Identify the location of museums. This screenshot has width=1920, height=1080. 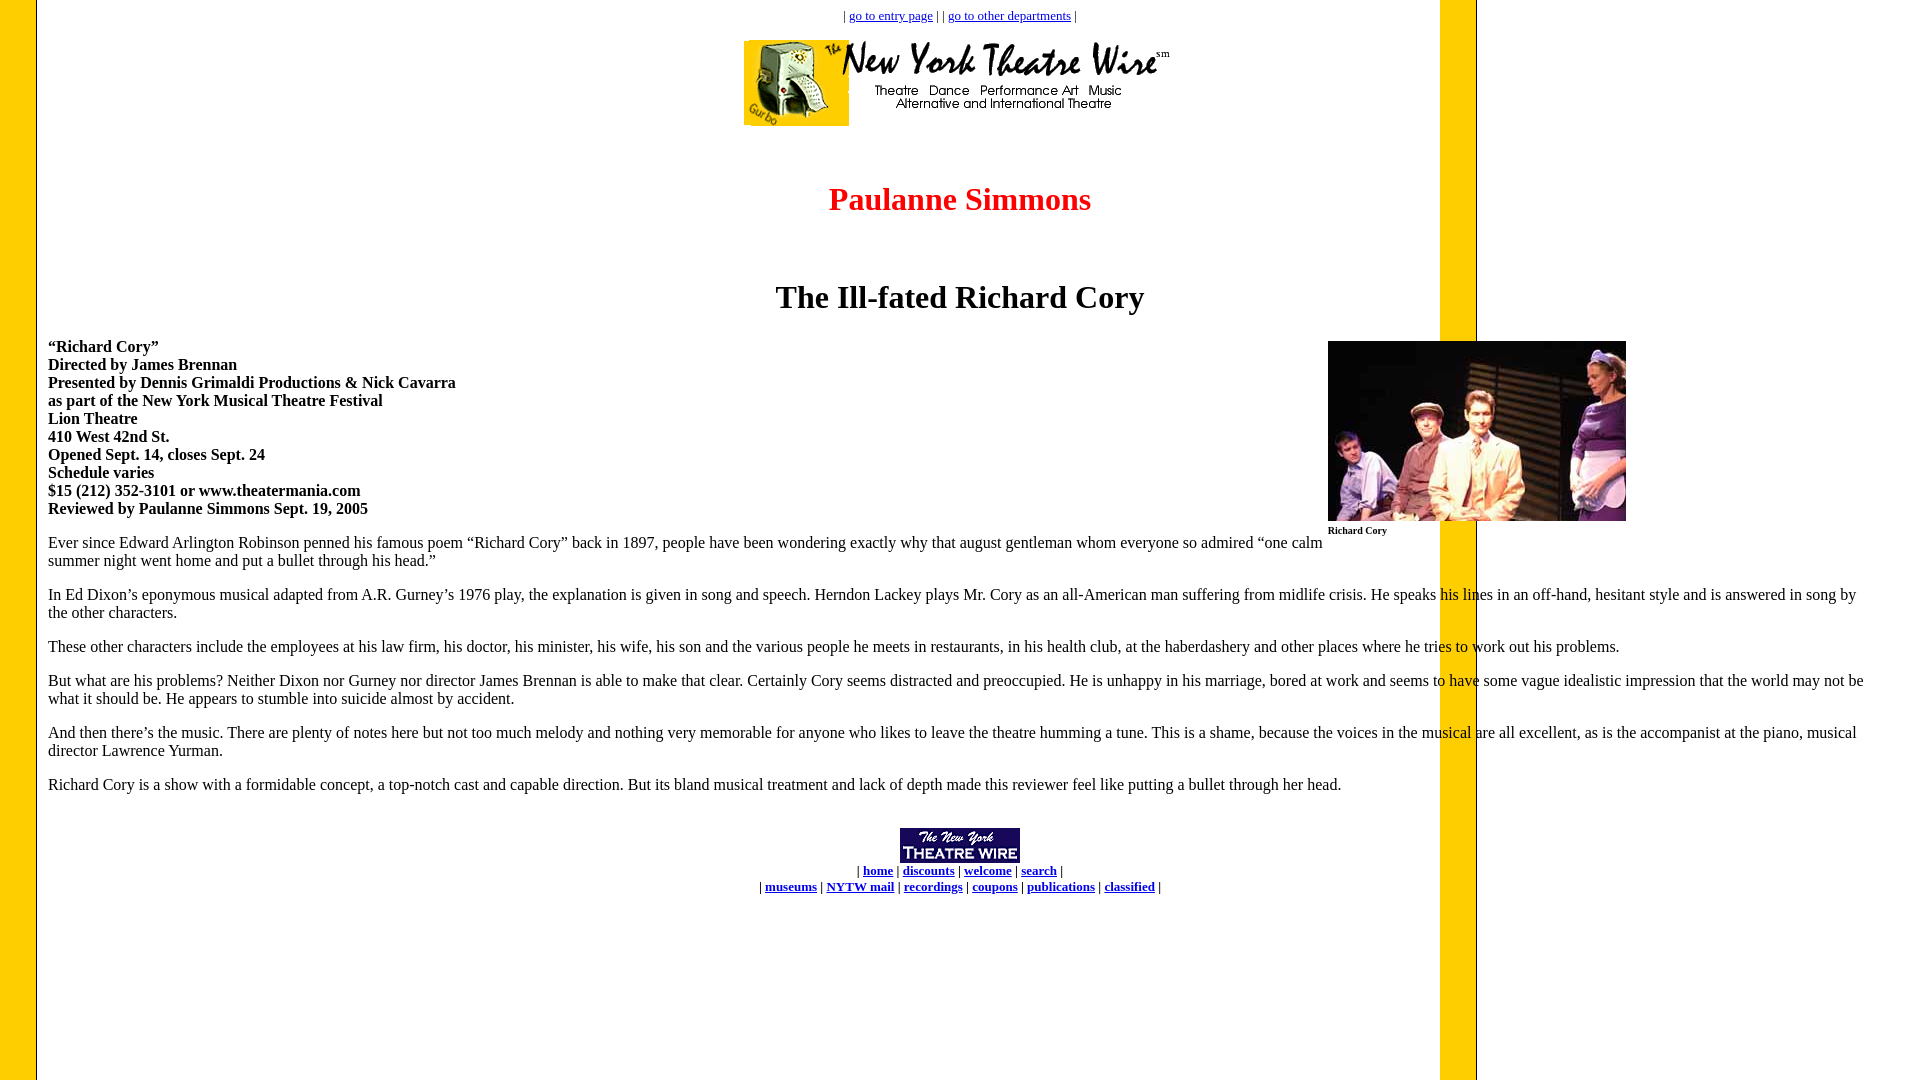
(790, 886).